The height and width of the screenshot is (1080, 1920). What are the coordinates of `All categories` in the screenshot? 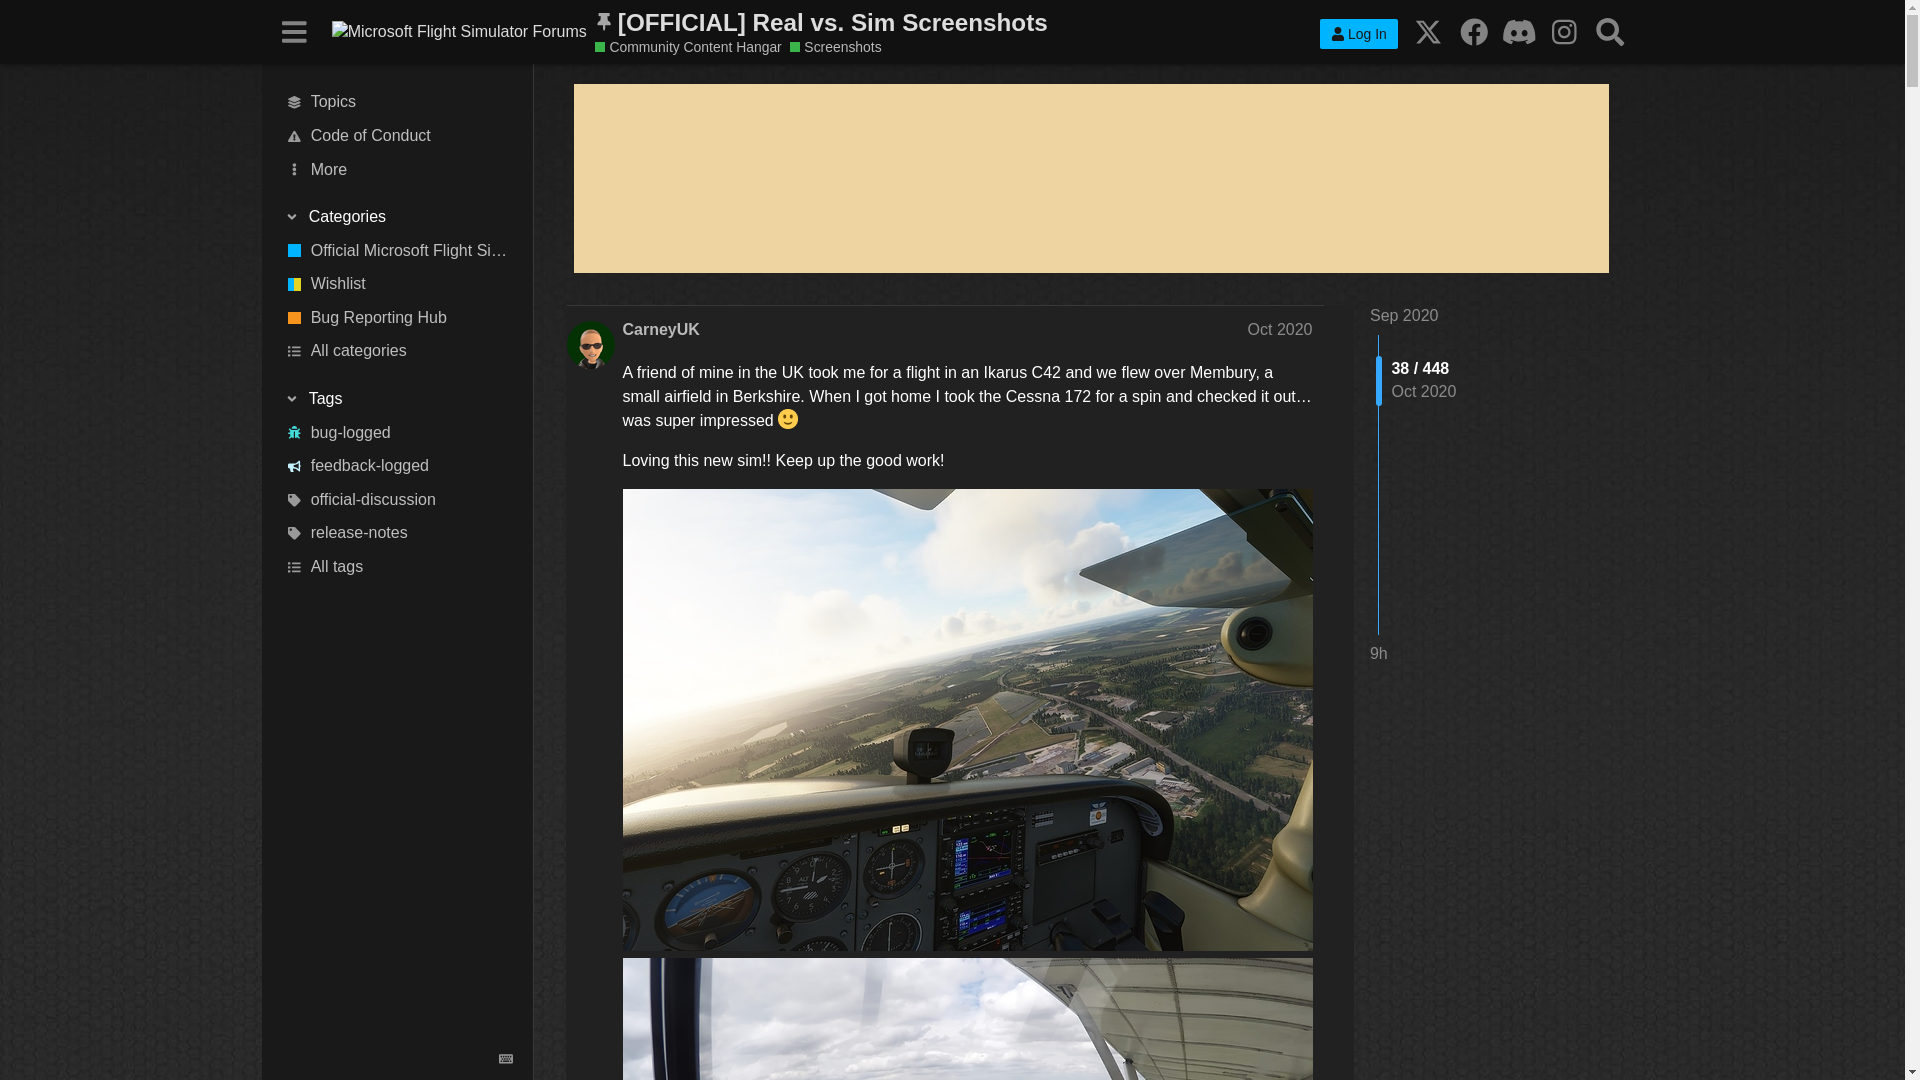 It's located at (398, 352).